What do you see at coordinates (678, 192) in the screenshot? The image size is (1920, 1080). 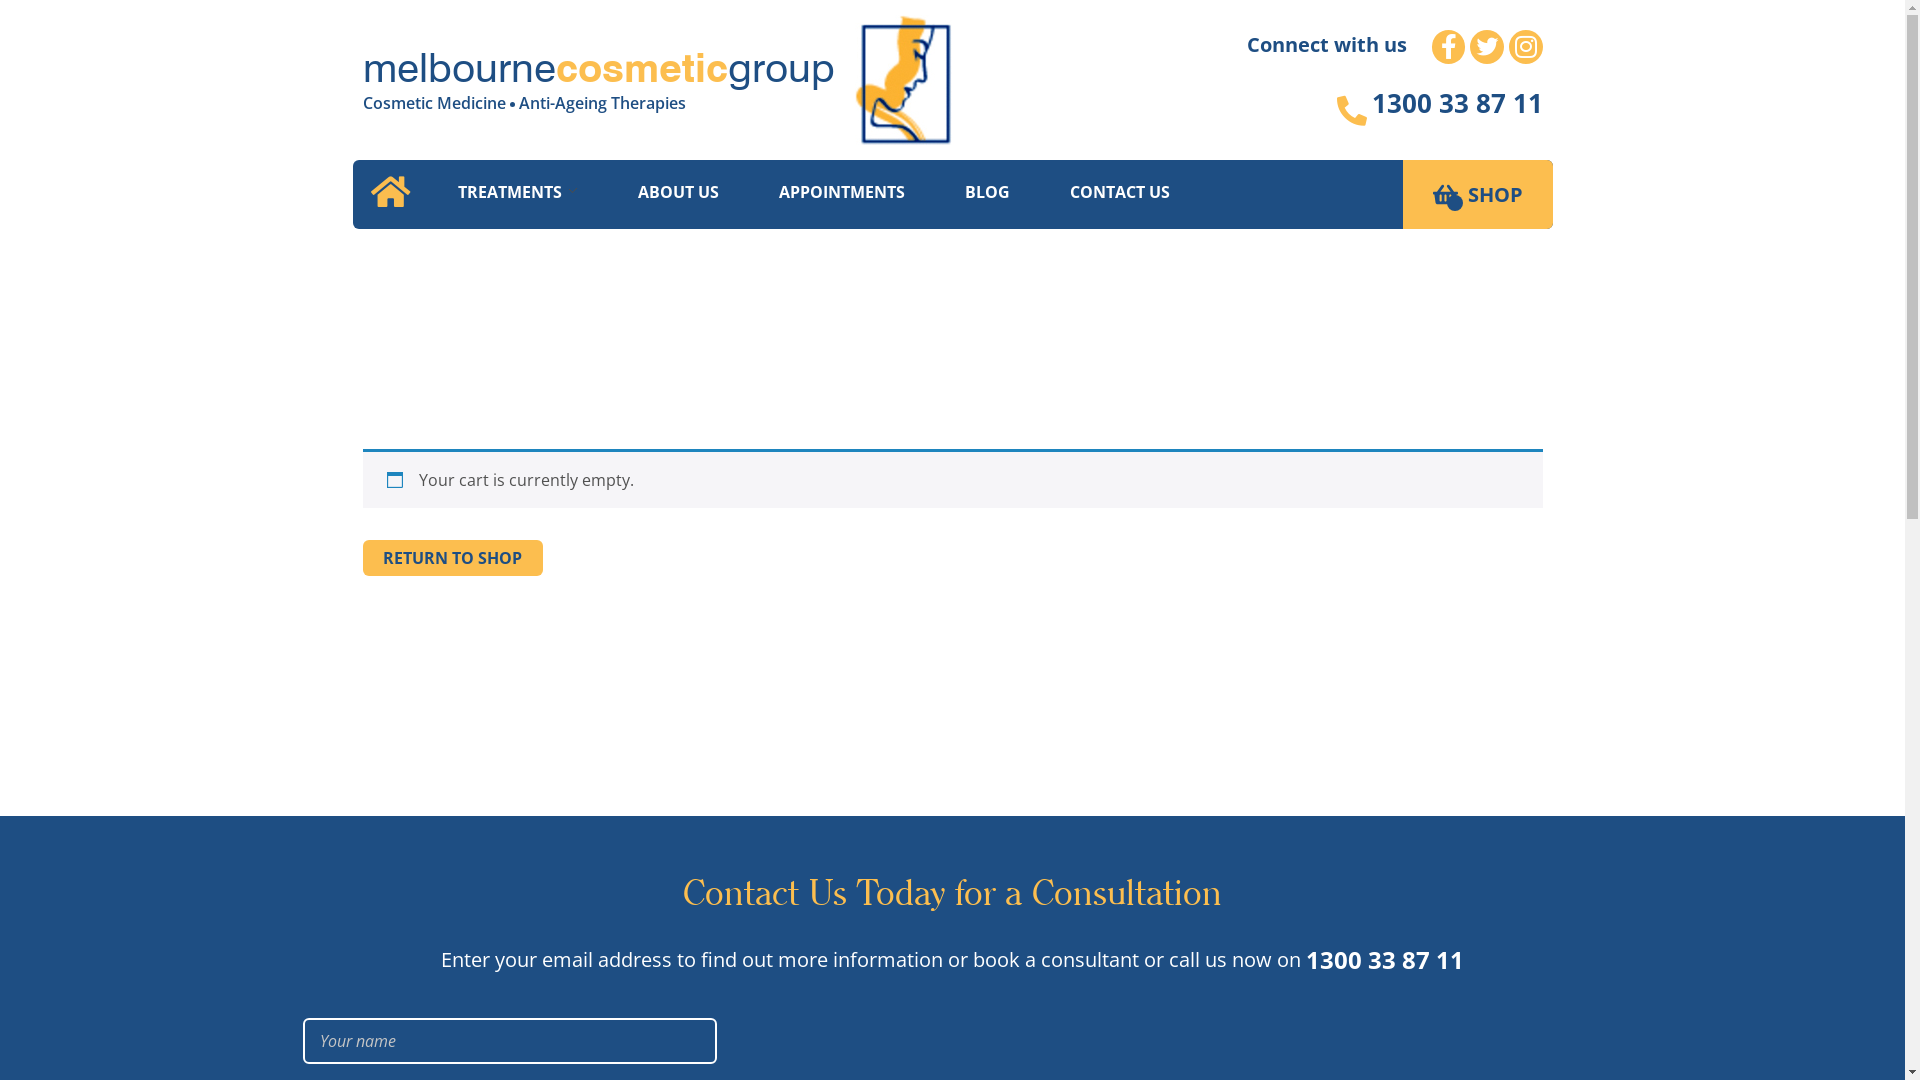 I see `ABOUT US` at bounding box center [678, 192].